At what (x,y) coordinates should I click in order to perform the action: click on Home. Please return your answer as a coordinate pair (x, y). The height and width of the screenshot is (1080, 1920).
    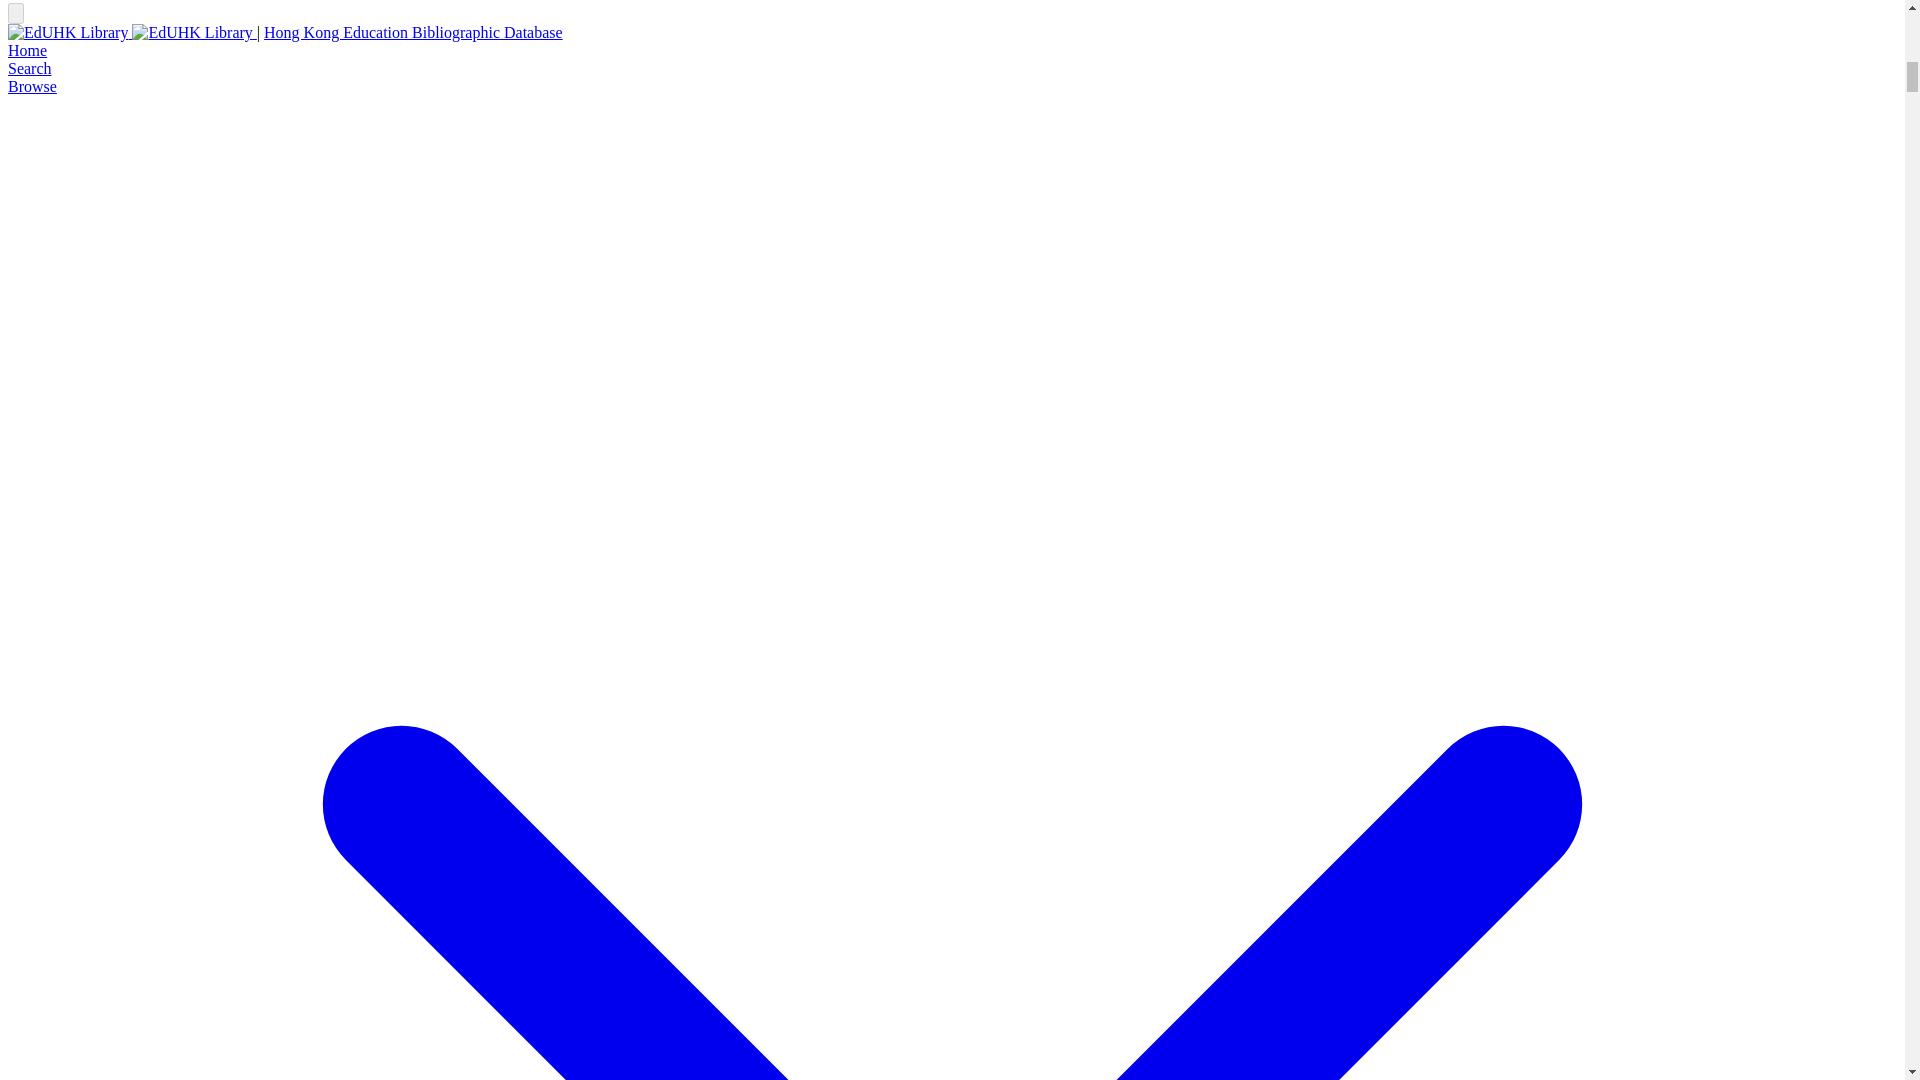
    Looking at the image, I should click on (26, 50).